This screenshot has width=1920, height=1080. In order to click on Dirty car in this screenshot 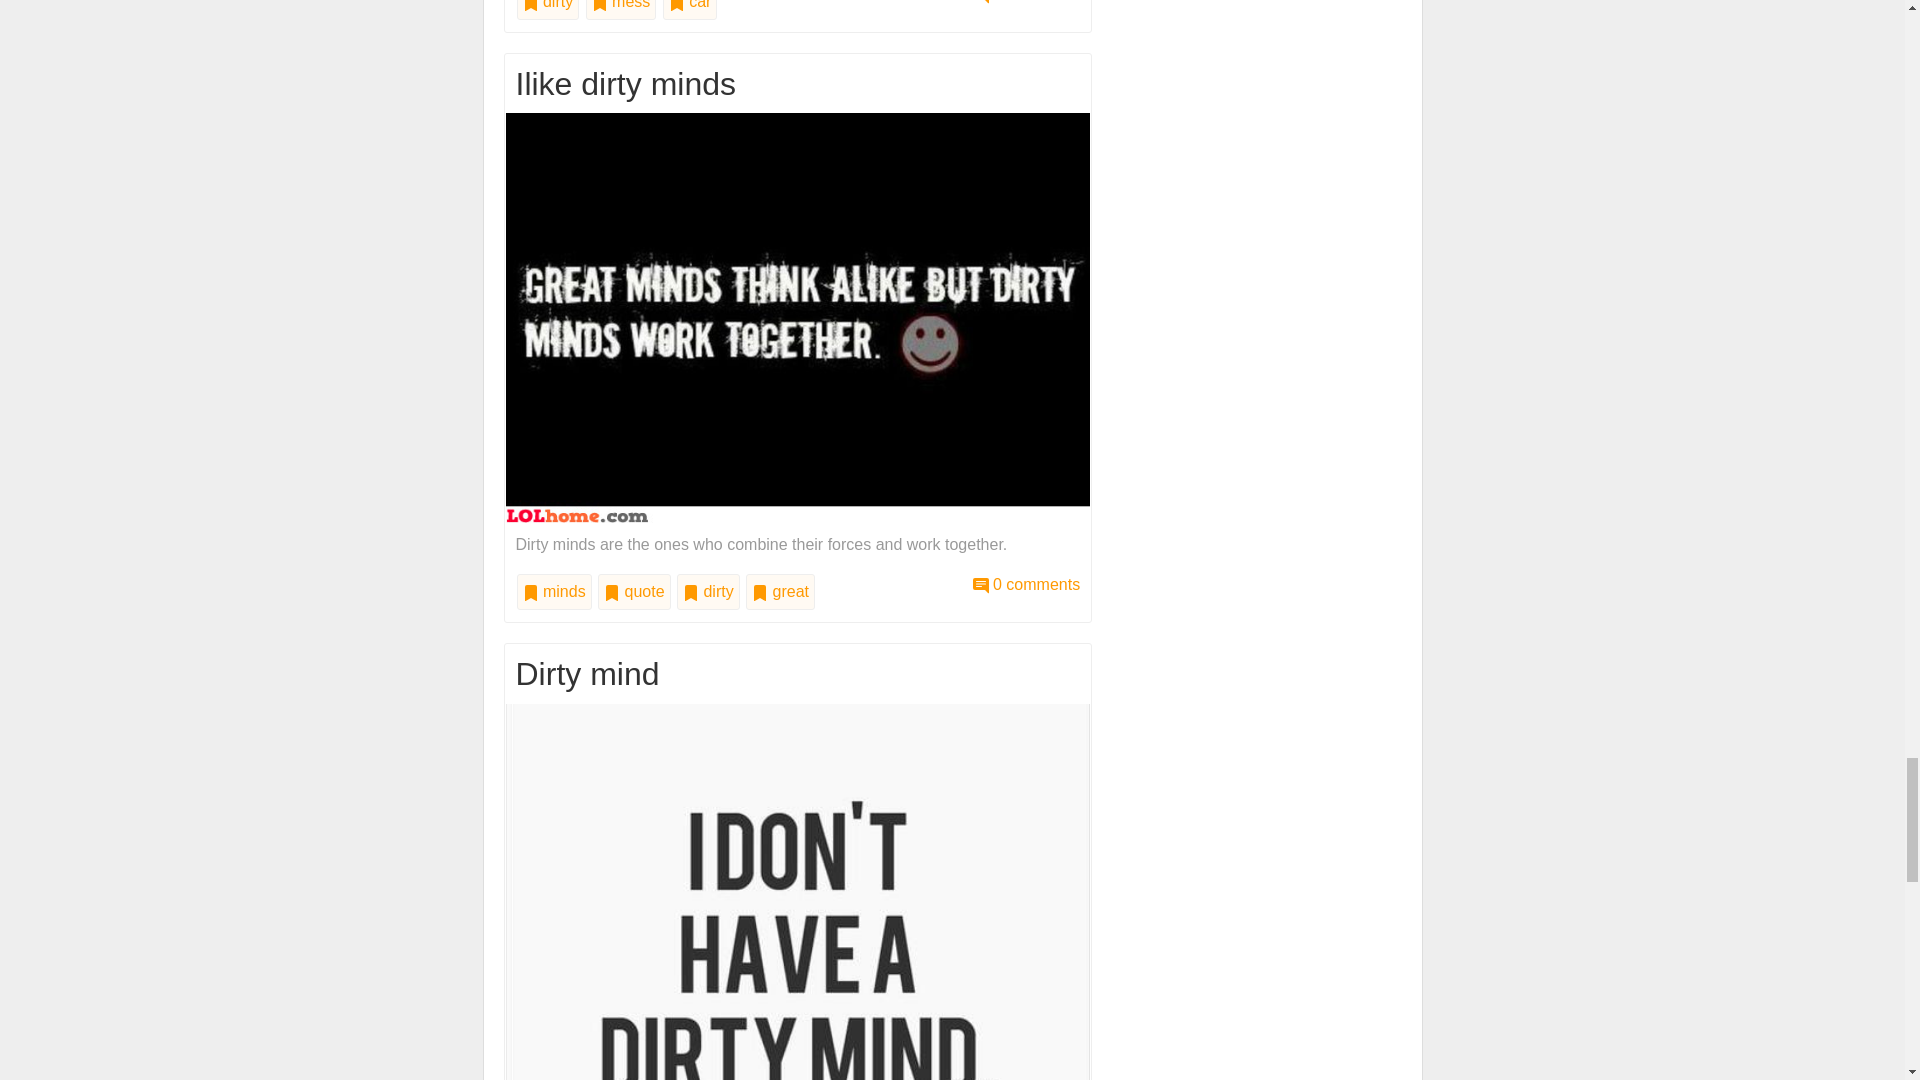, I will do `click(1026, 2)`.